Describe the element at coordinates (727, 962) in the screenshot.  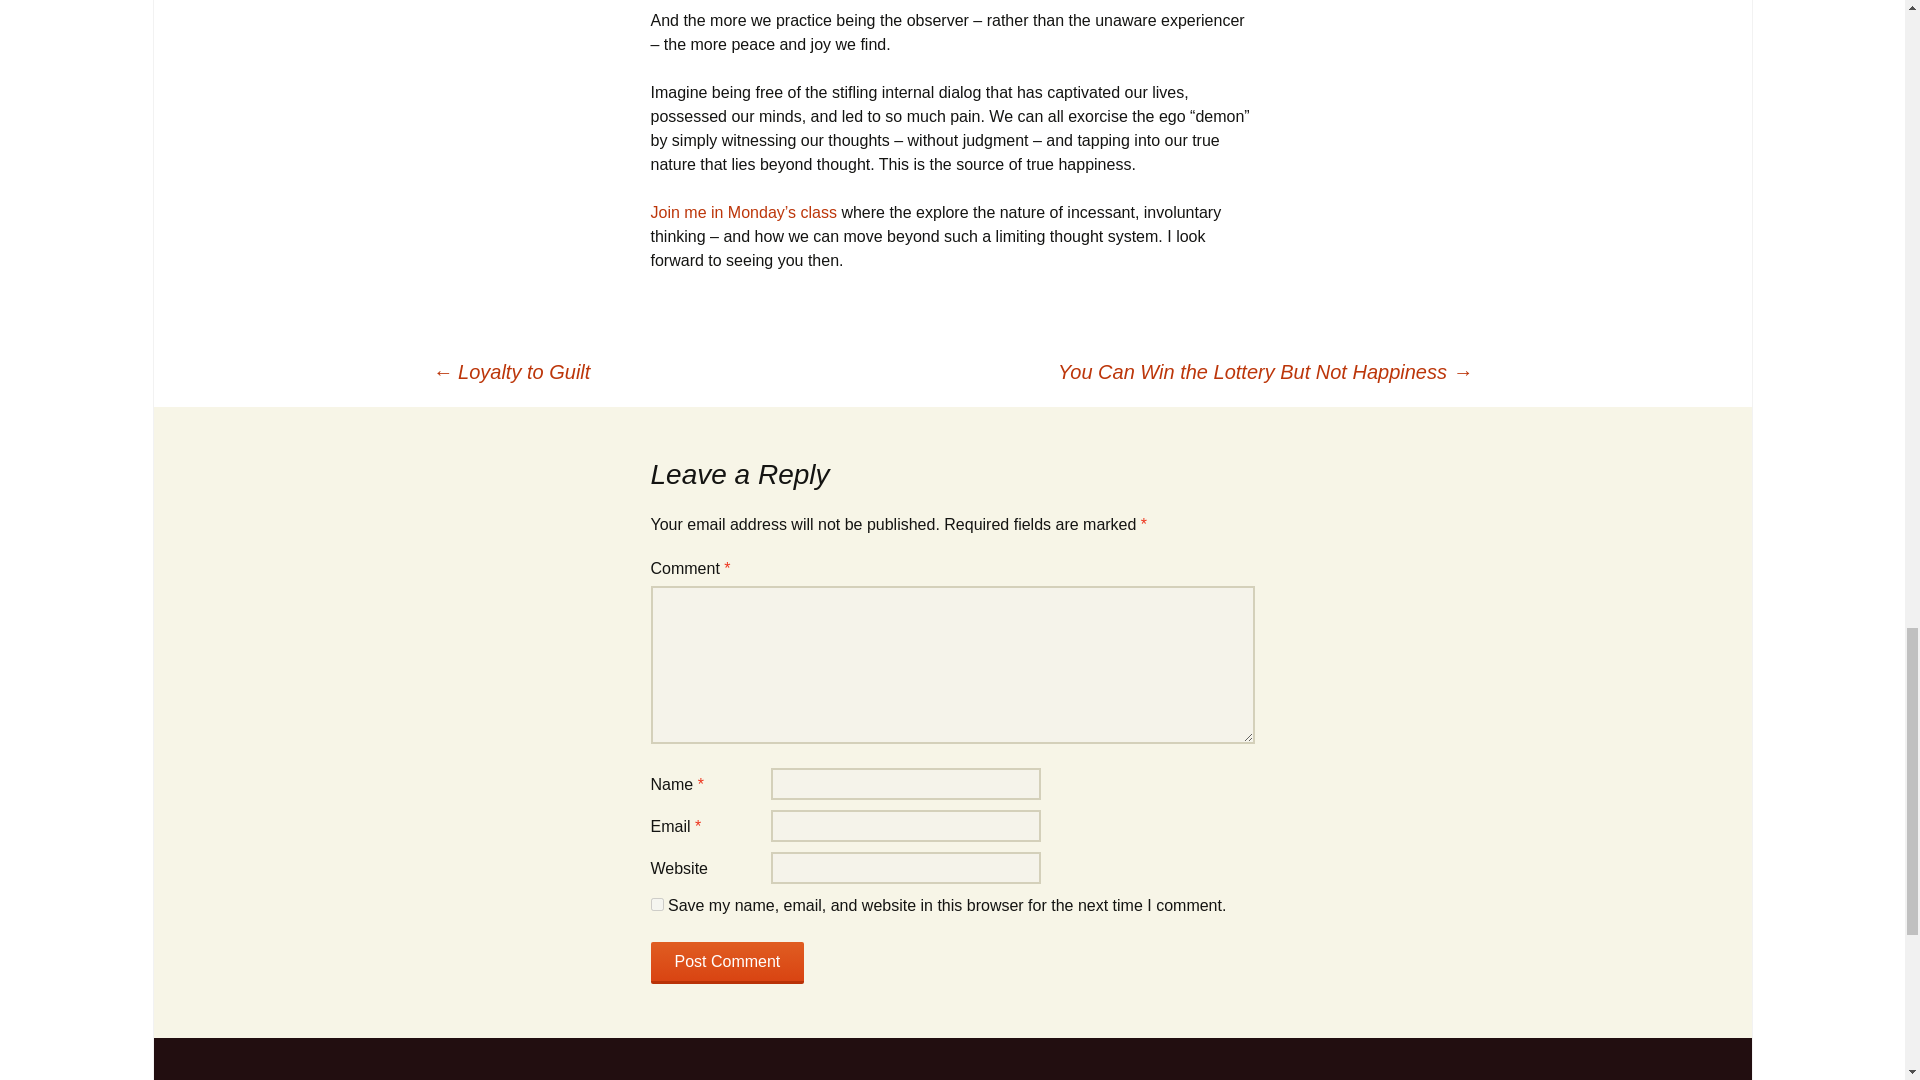
I see `Post Comment` at that location.